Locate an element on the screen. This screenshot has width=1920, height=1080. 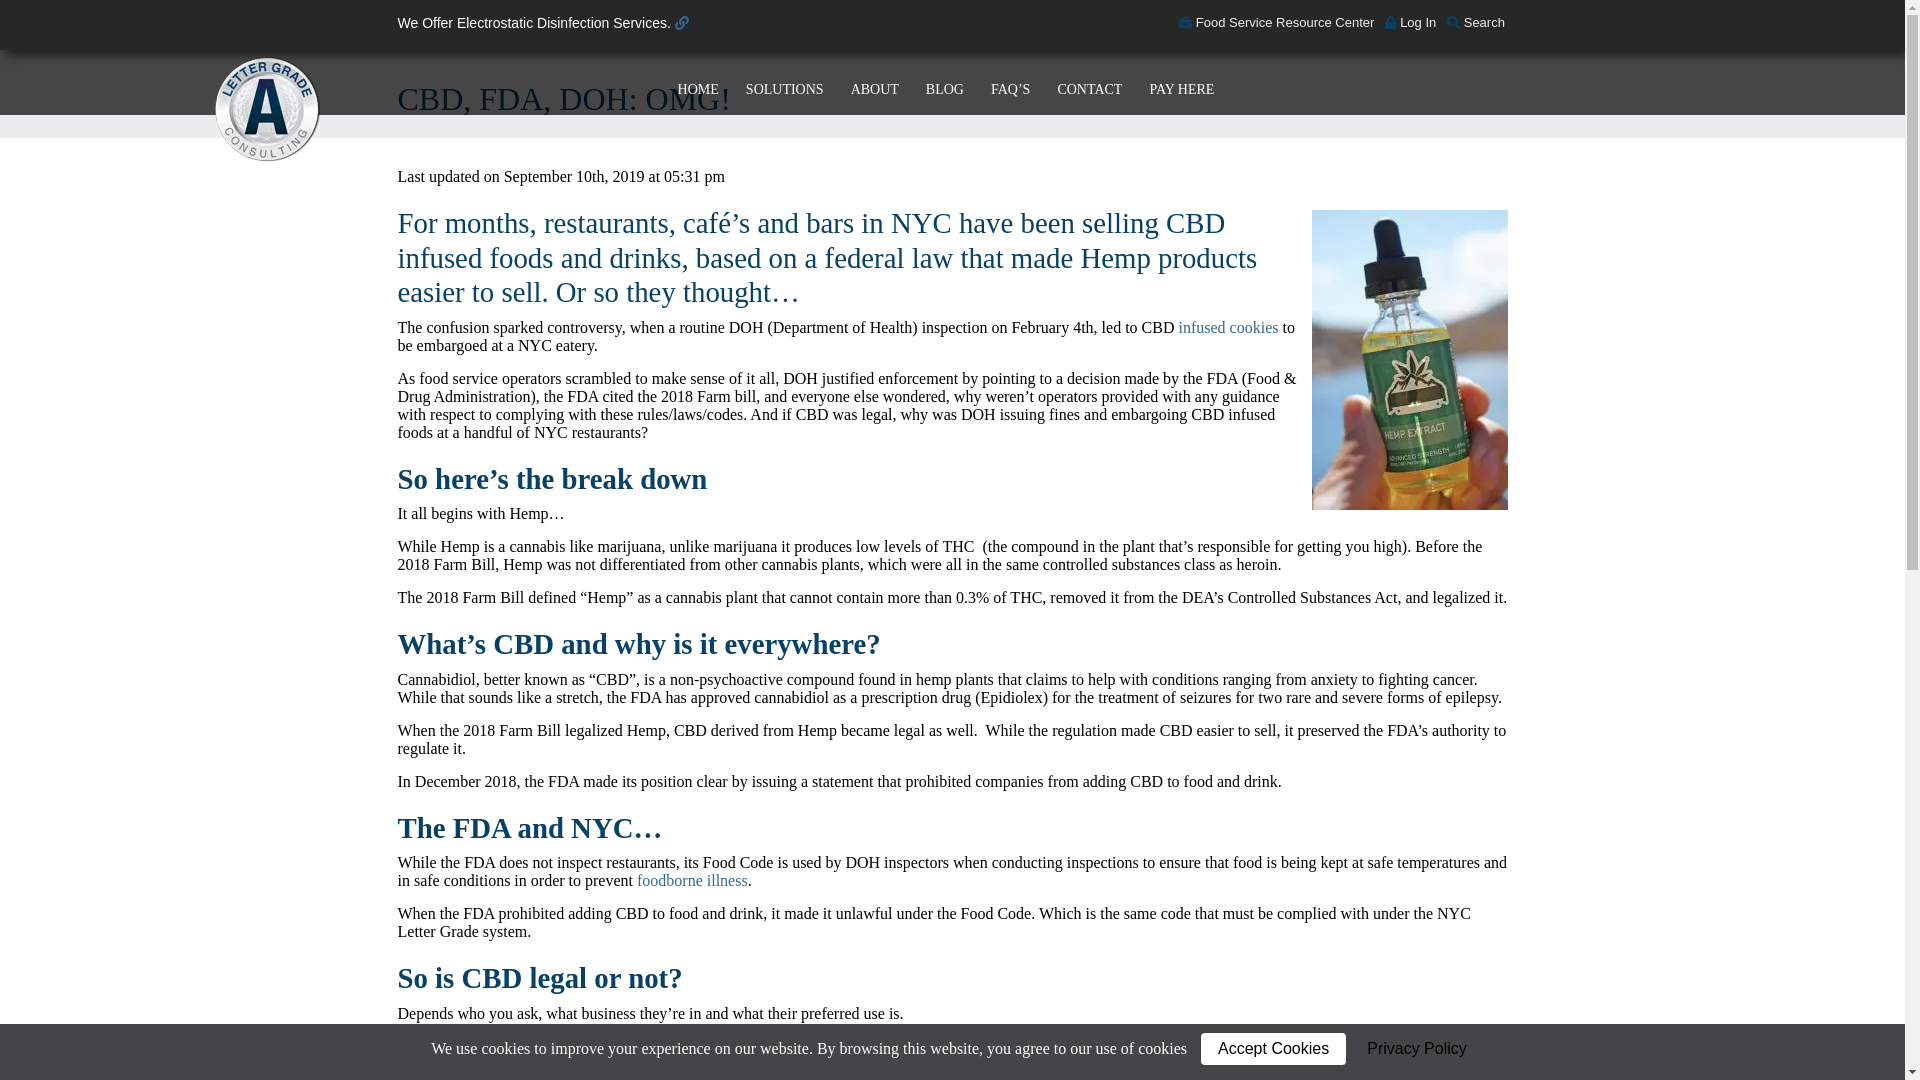
PAY HERE is located at coordinates (1186, 82).